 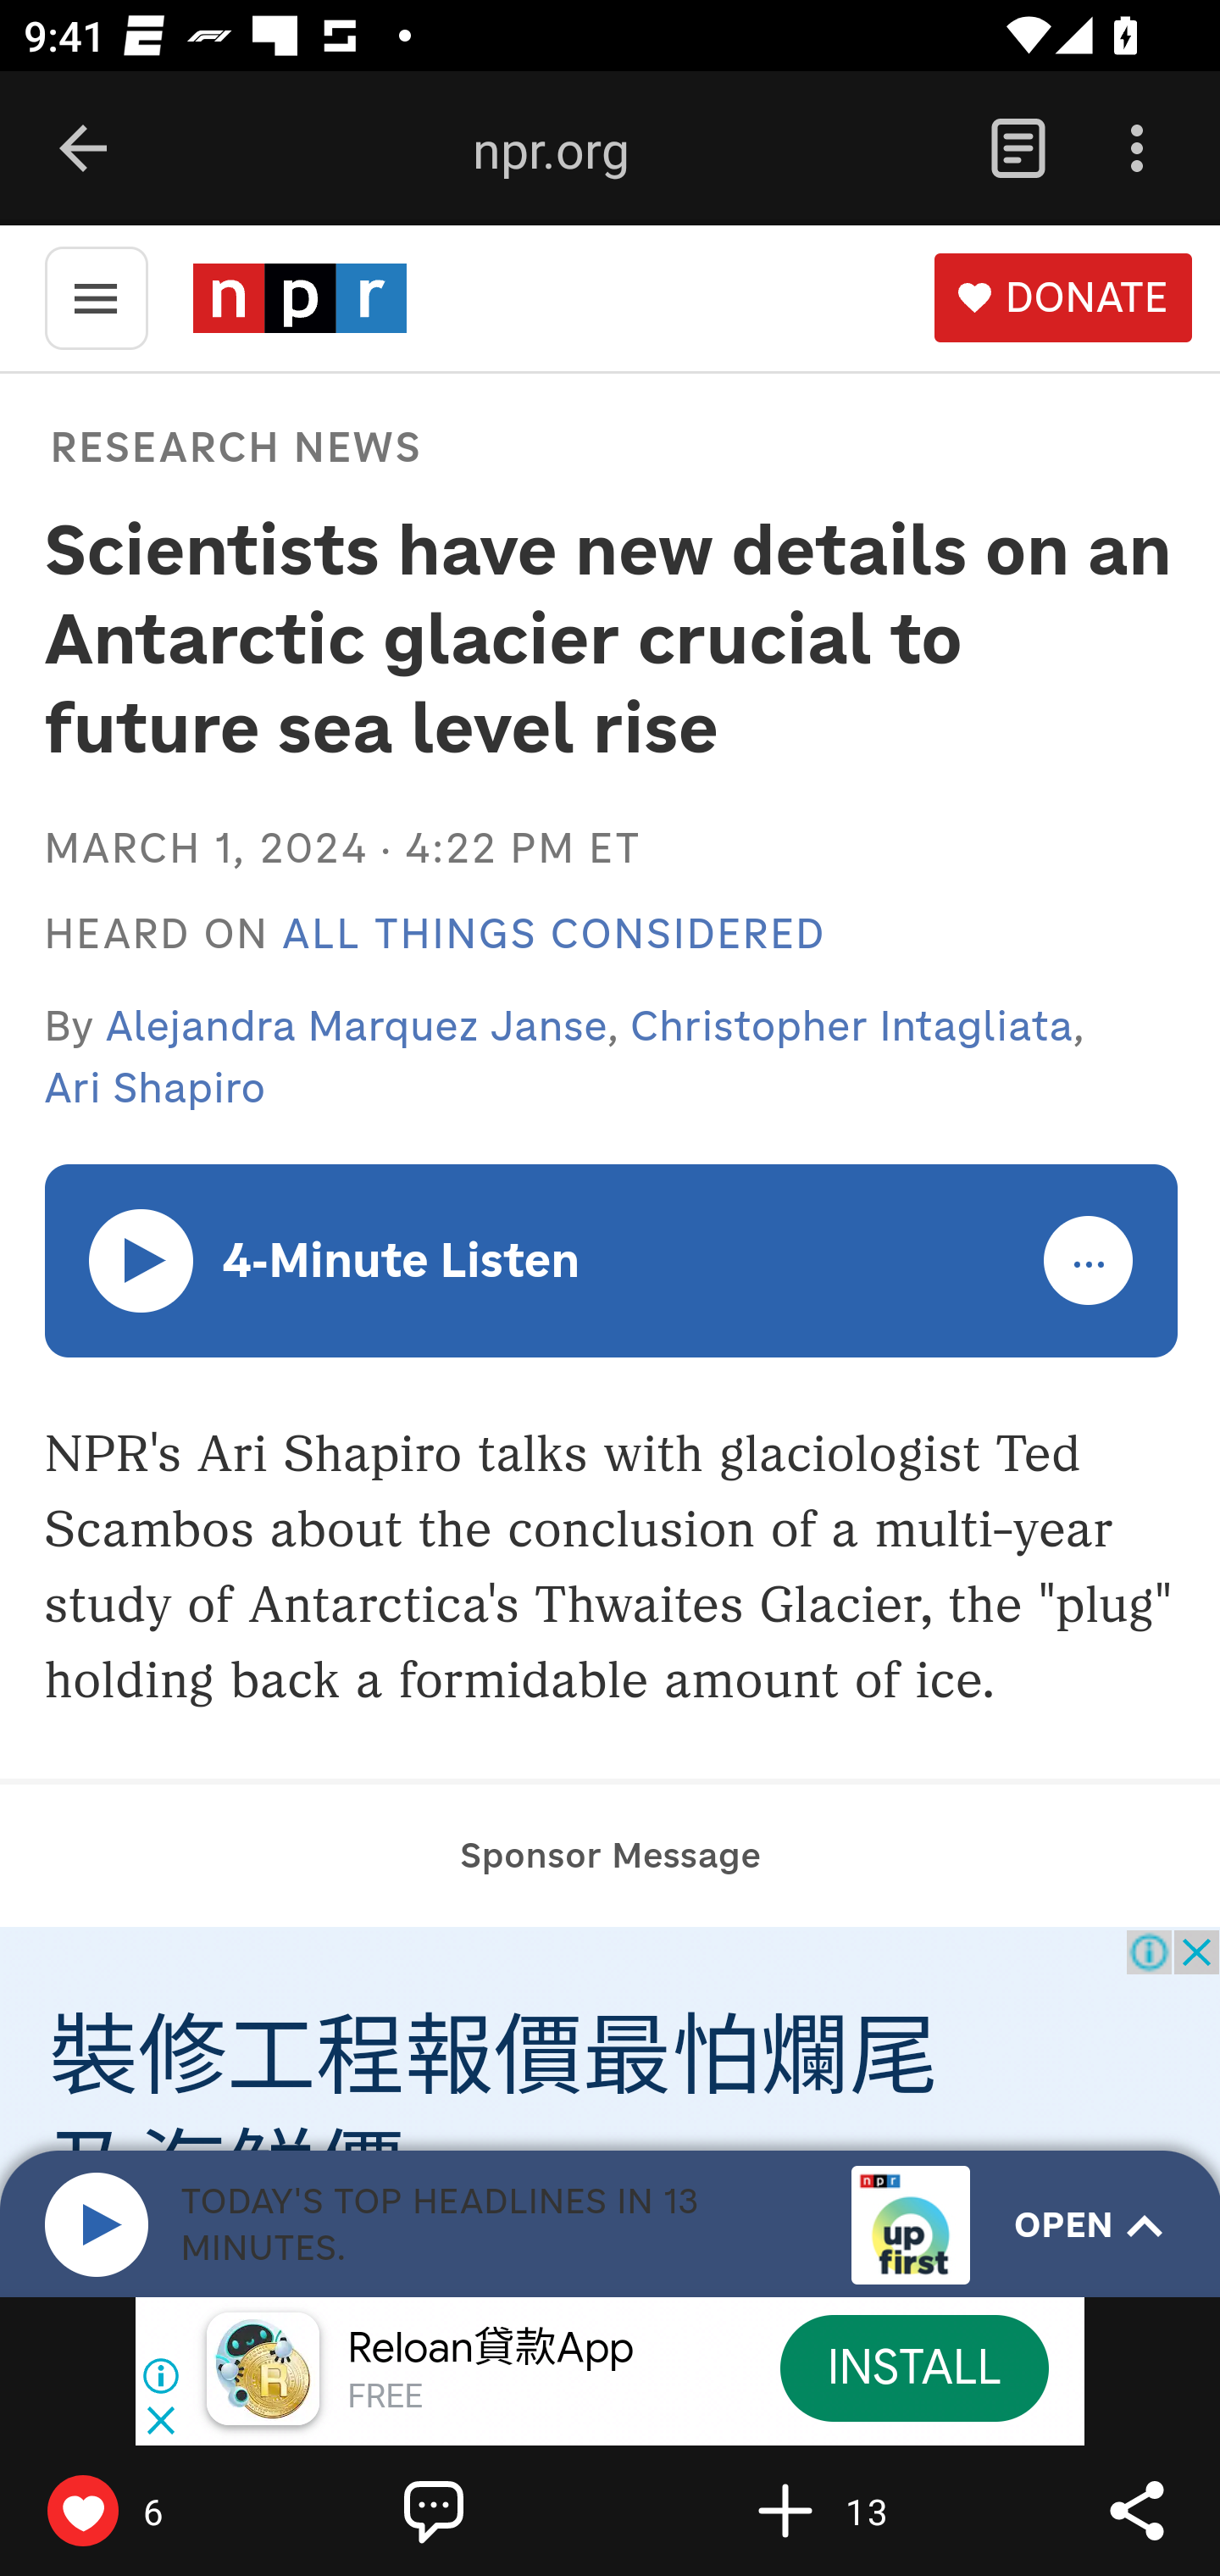 What do you see at coordinates (153, 2510) in the screenshot?
I see `Like 6` at bounding box center [153, 2510].